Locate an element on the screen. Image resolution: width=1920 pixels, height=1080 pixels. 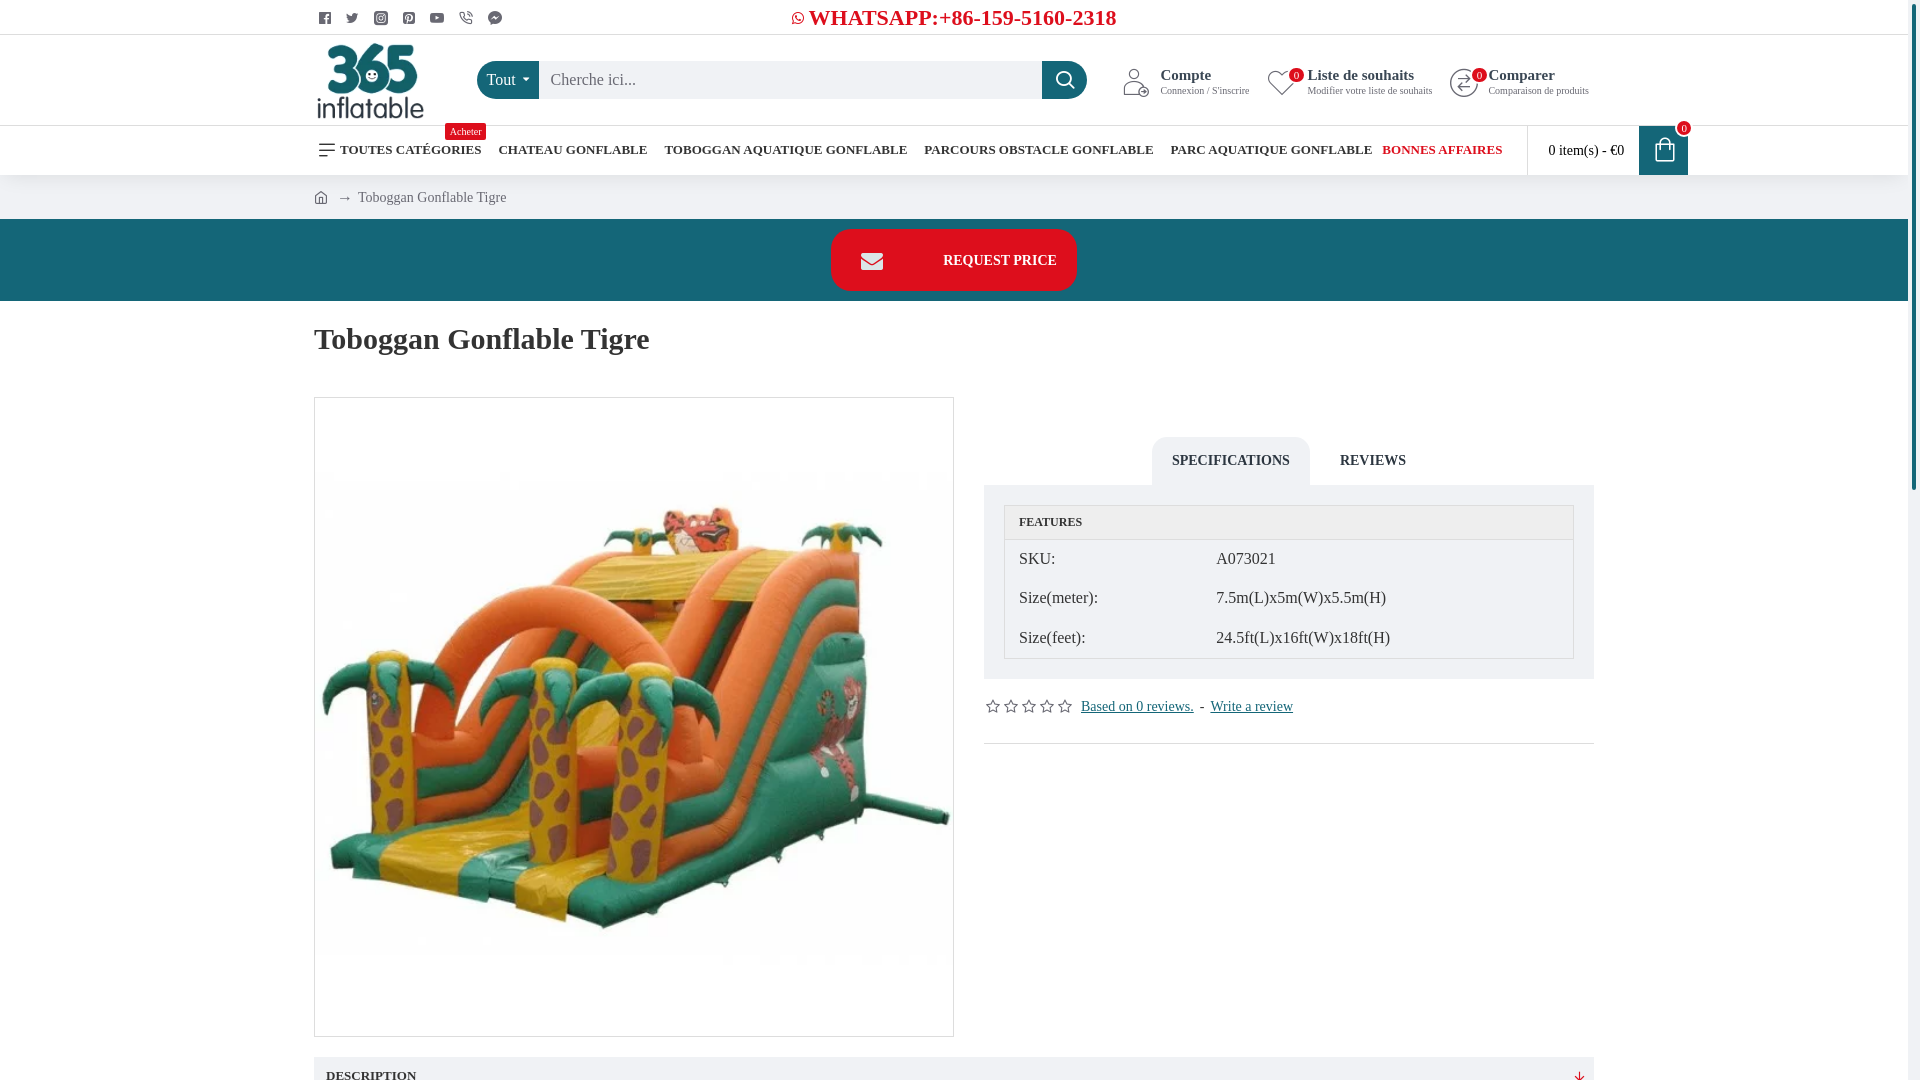
BONNES AFFAIRES is located at coordinates (1442, 150).